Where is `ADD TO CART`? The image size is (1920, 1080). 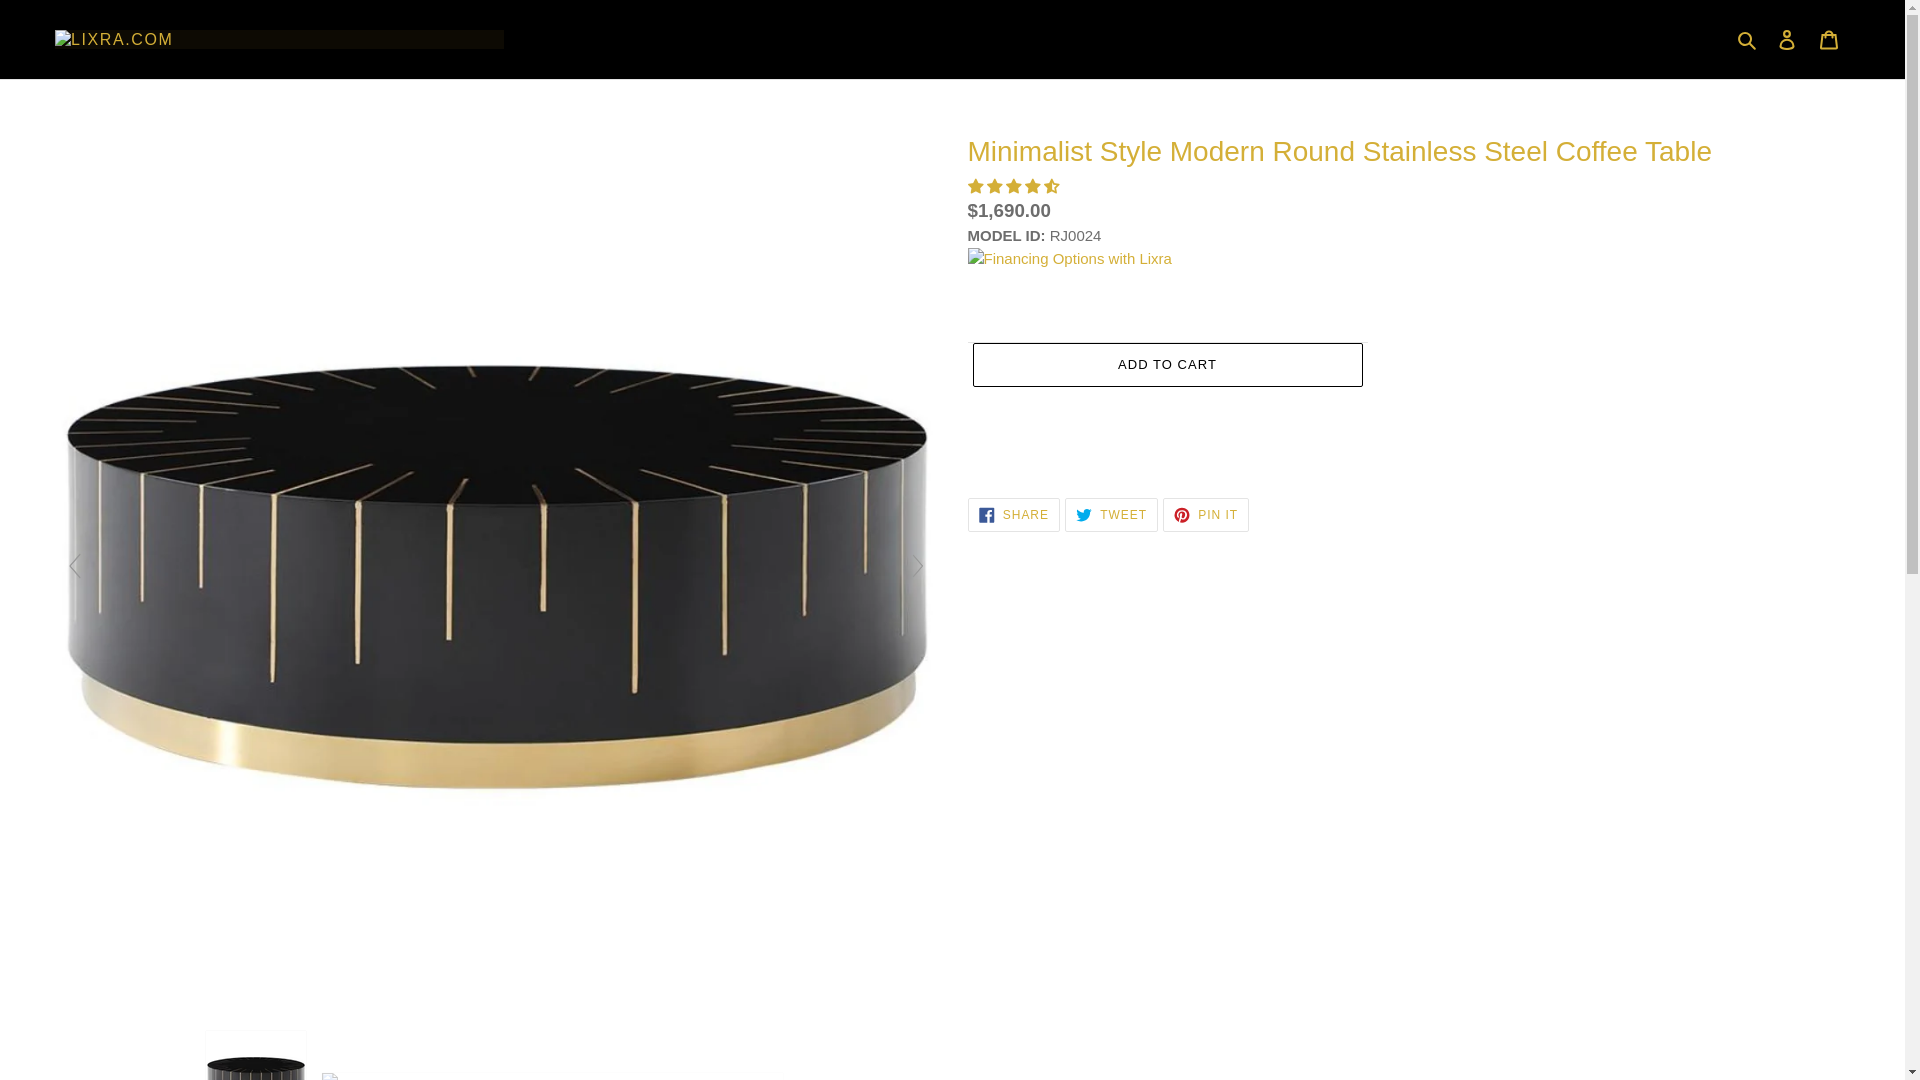 ADD TO CART is located at coordinates (1013, 514).